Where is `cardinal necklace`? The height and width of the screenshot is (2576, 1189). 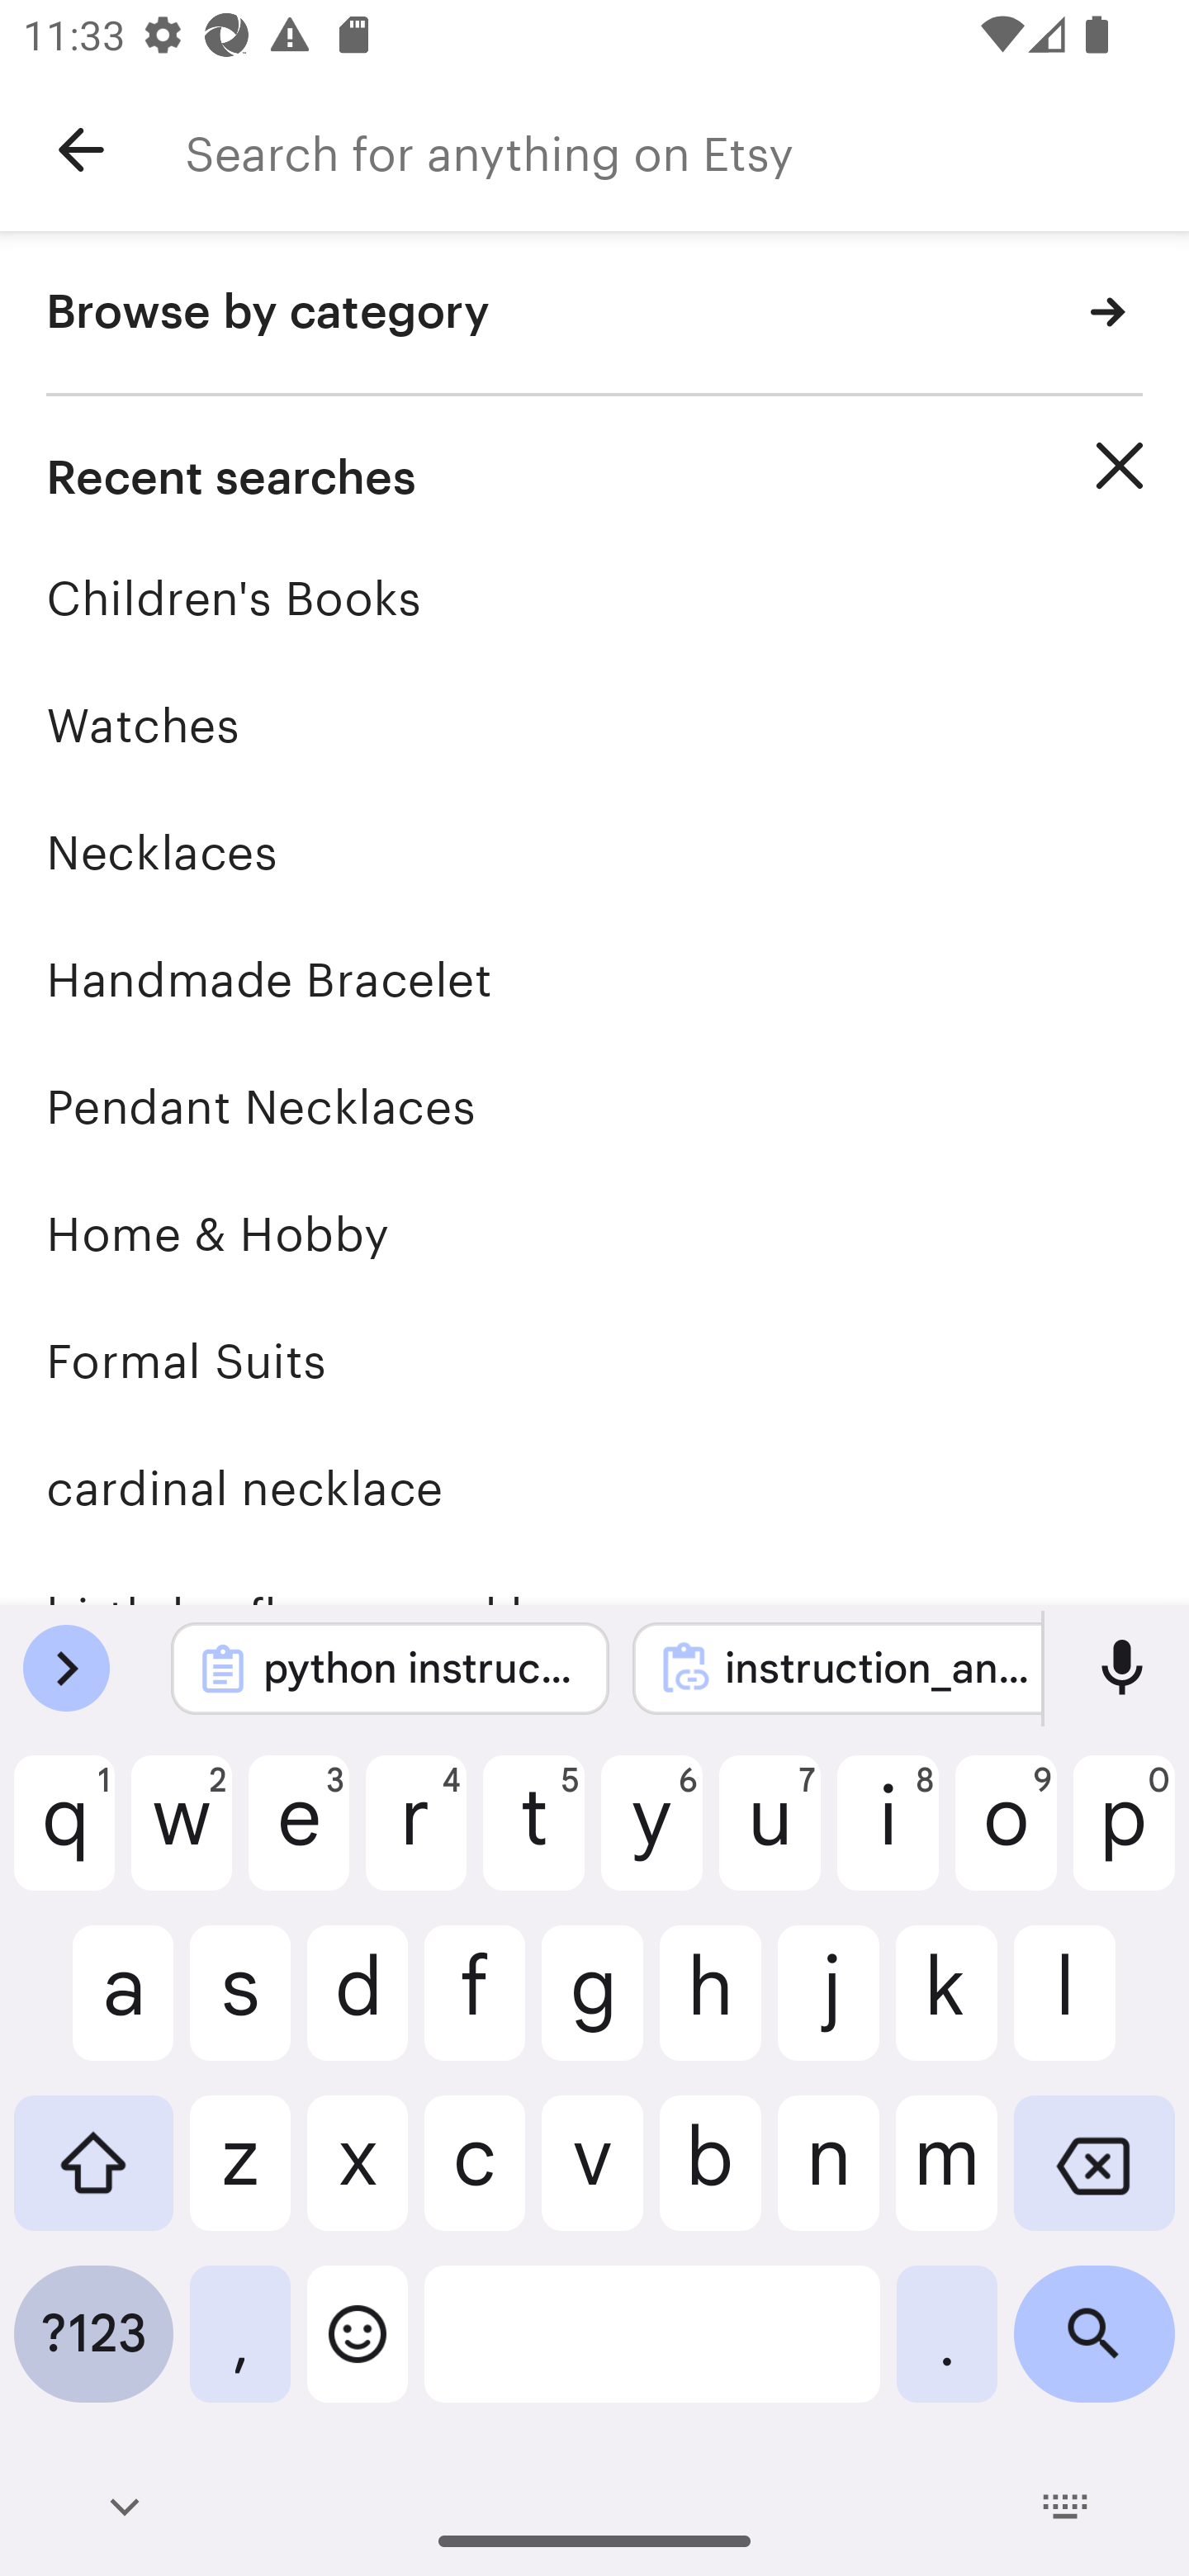
cardinal necklace is located at coordinates (594, 1489).